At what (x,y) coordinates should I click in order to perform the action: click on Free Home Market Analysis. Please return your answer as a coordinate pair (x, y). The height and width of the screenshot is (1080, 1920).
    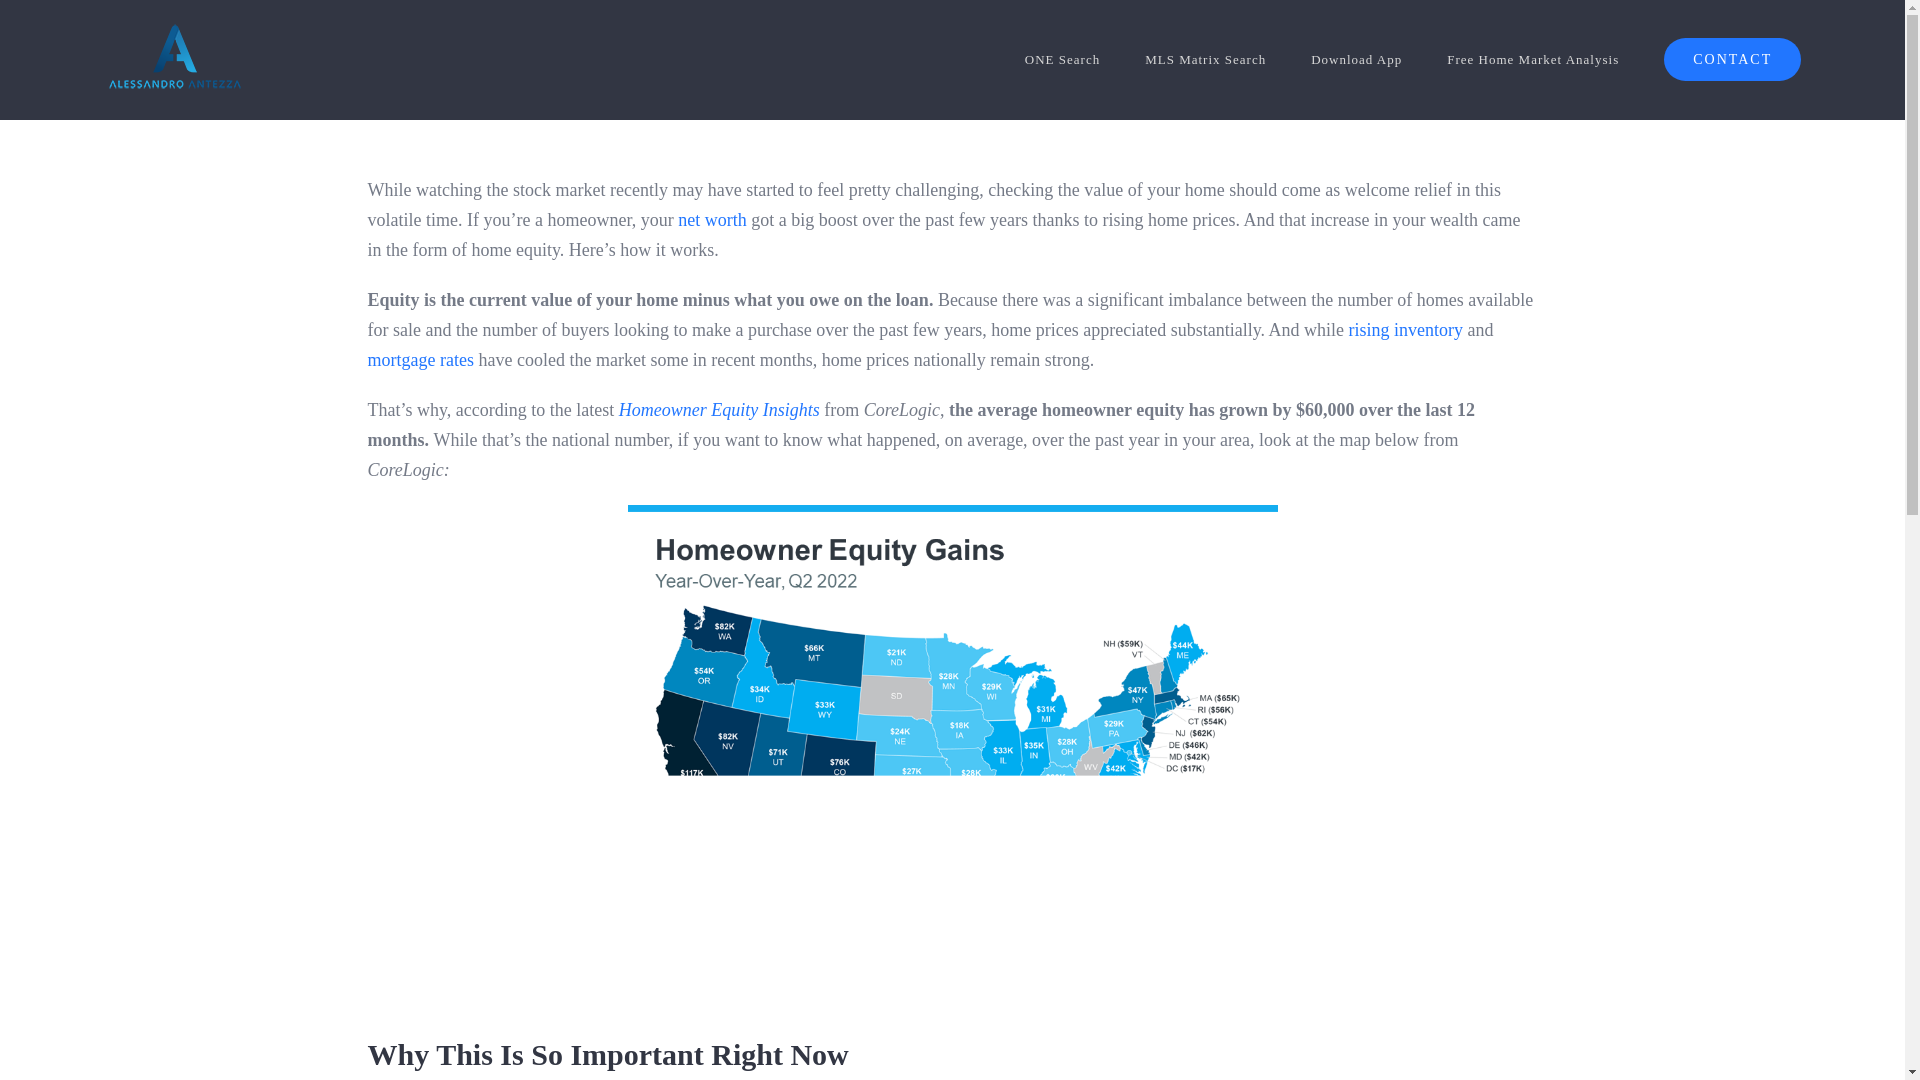
    Looking at the image, I should click on (1532, 60).